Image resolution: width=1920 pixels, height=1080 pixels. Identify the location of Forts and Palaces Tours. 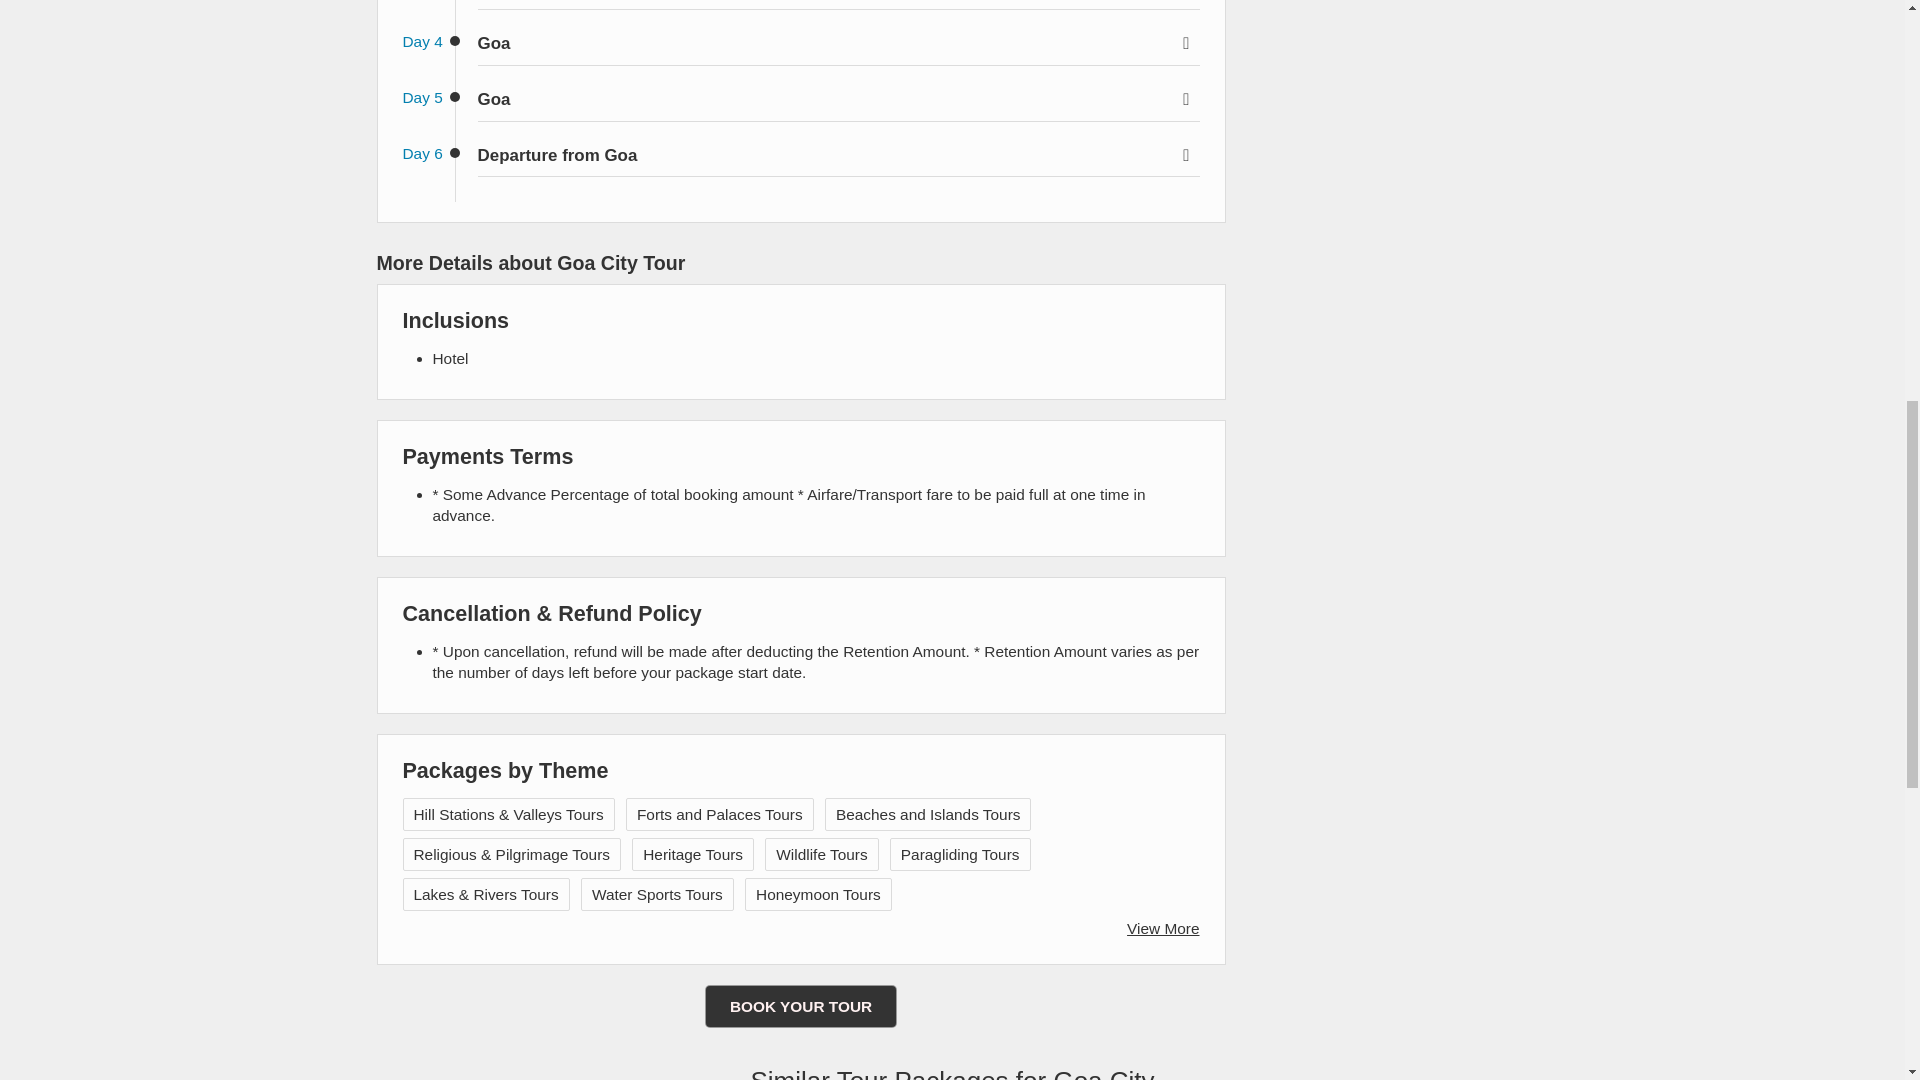
(720, 814).